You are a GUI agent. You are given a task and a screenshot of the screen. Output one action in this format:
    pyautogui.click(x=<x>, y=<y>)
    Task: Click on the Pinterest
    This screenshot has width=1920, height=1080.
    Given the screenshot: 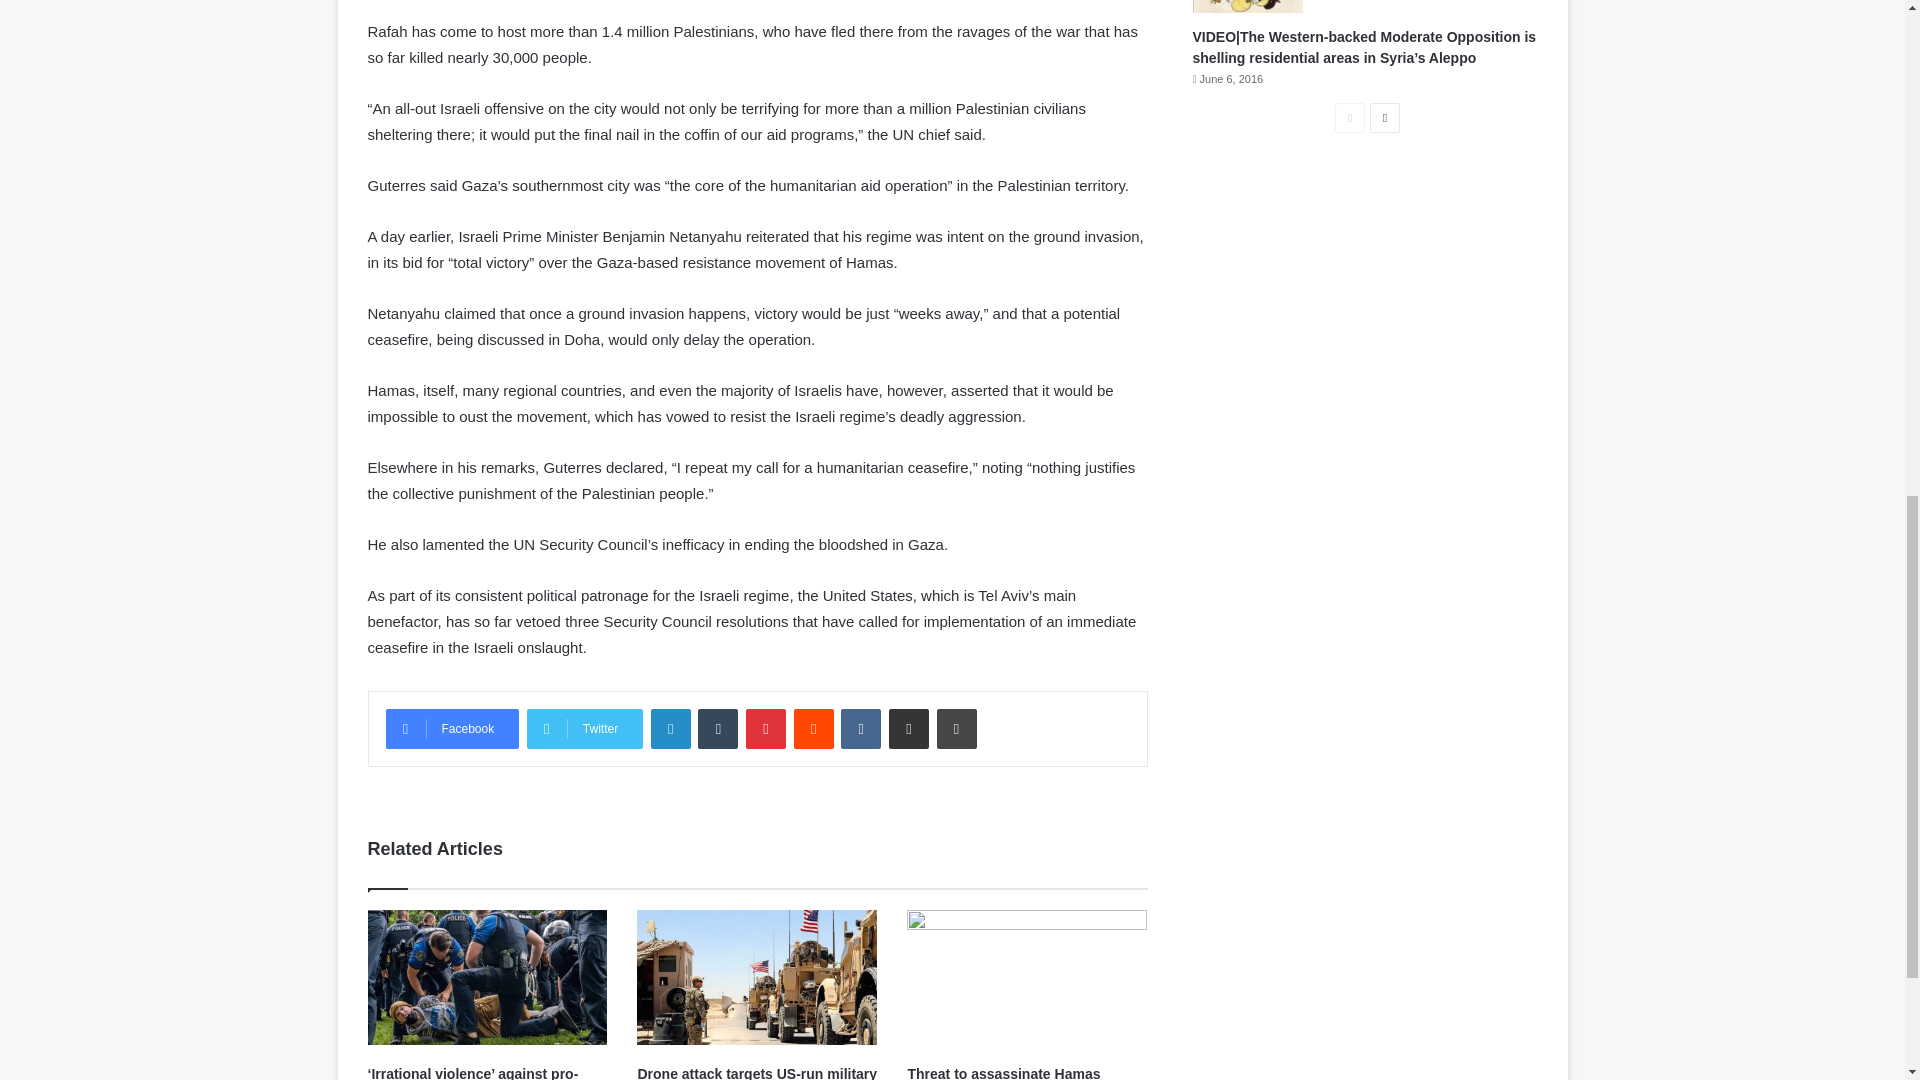 What is the action you would take?
    pyautogui.click(x=766, y=728)
    